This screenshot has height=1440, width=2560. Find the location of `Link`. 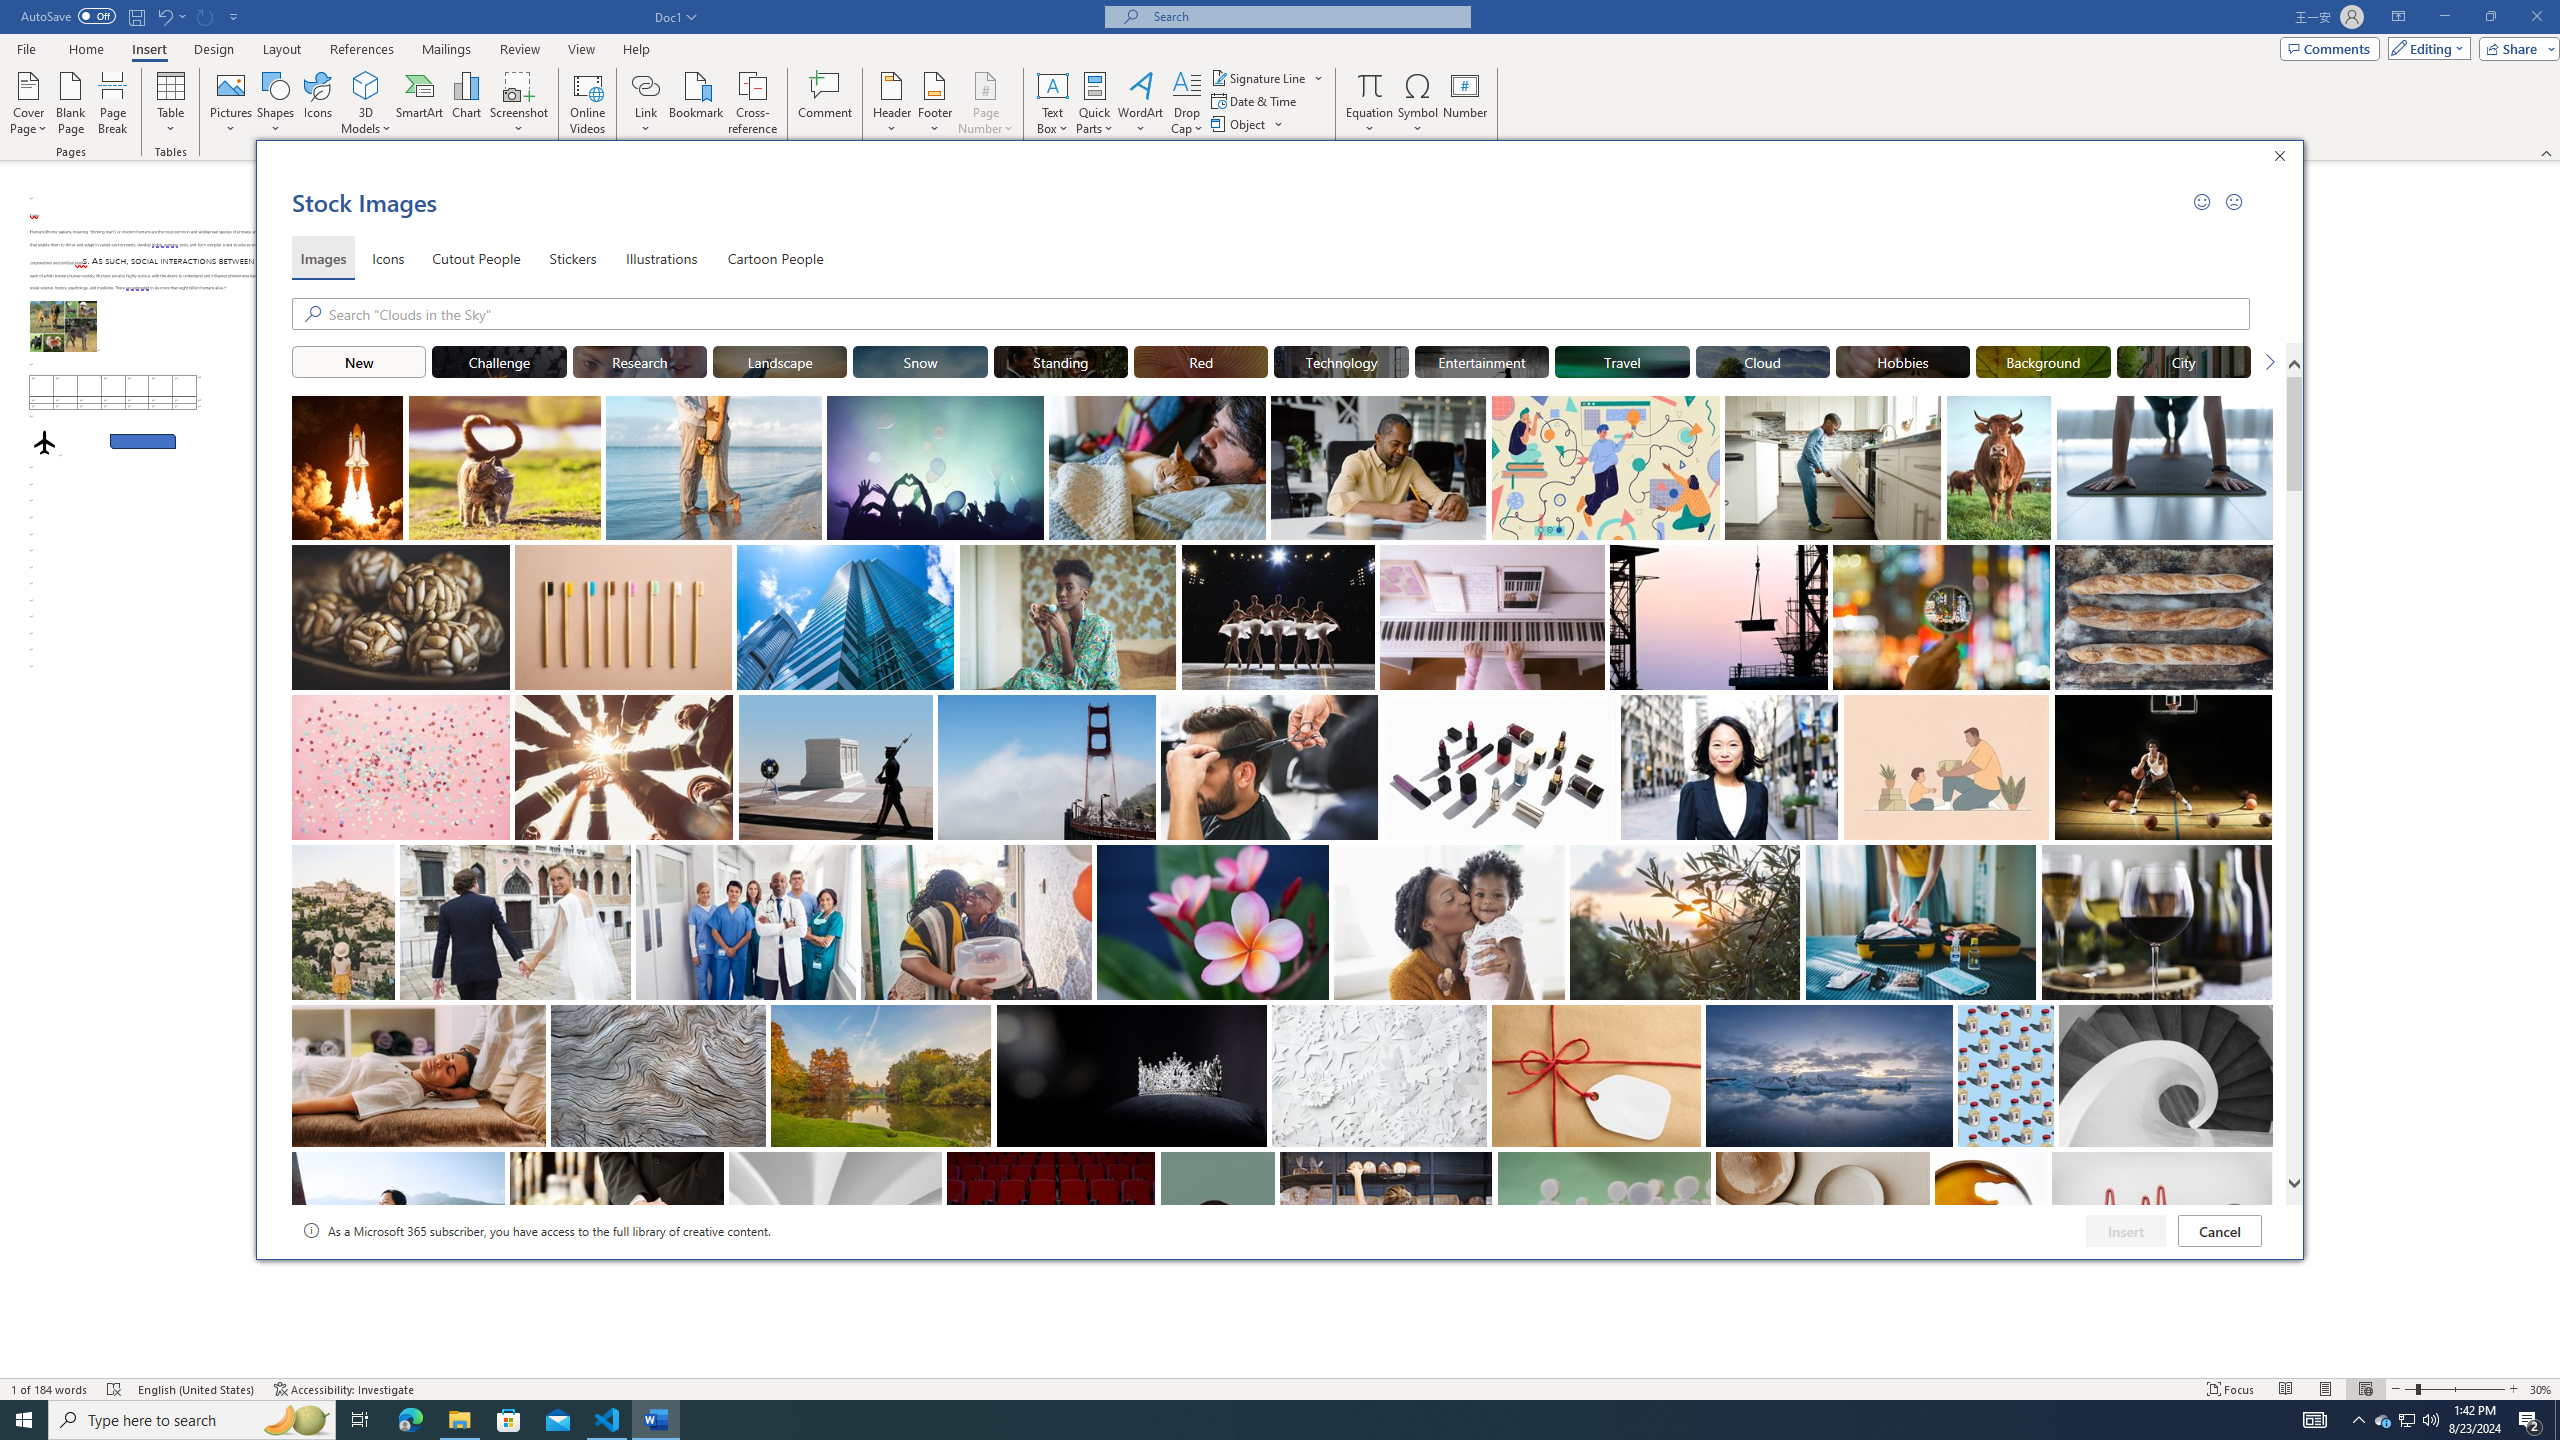

Link is located at coordinates (646, 85).